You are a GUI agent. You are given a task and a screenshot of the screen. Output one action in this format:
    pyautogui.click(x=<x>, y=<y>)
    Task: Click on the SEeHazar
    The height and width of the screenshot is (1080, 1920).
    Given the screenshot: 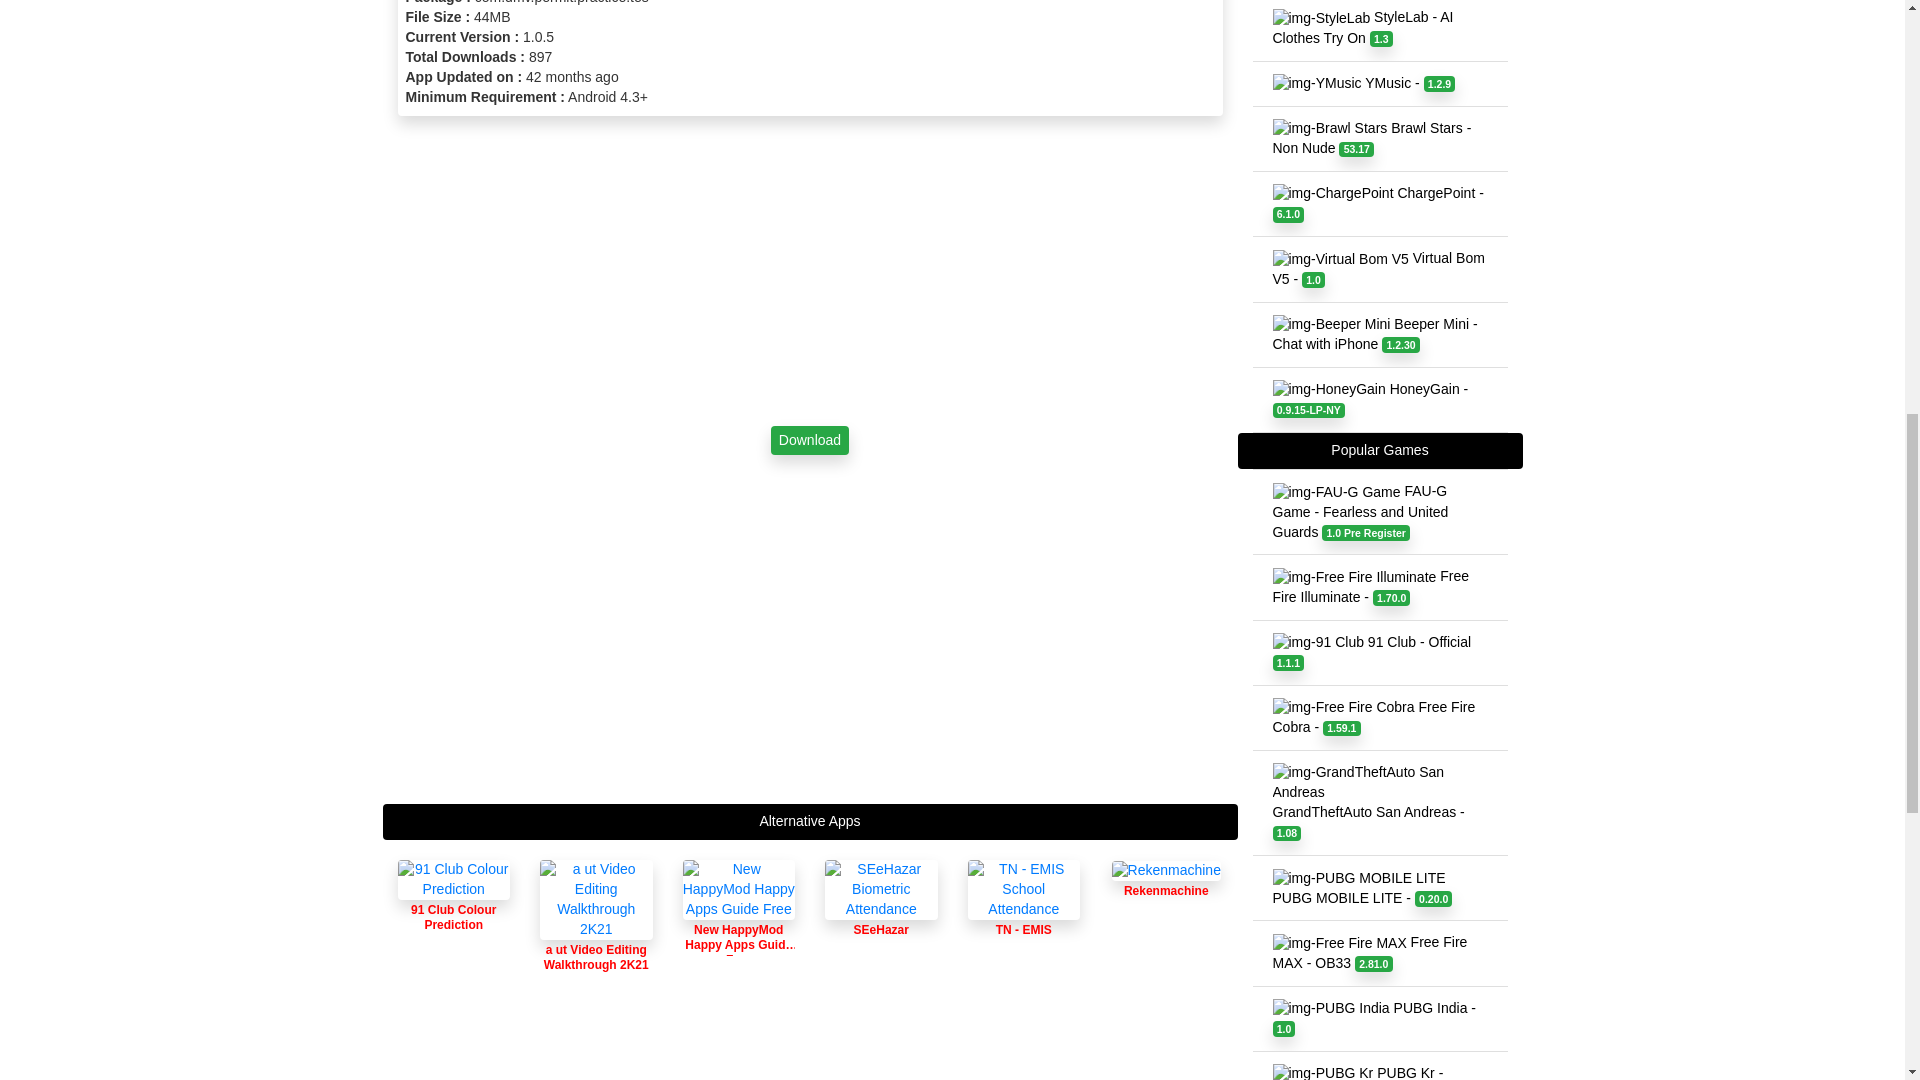 What is the action you would take?
    pyautogui.click(x=882, y=890)
    